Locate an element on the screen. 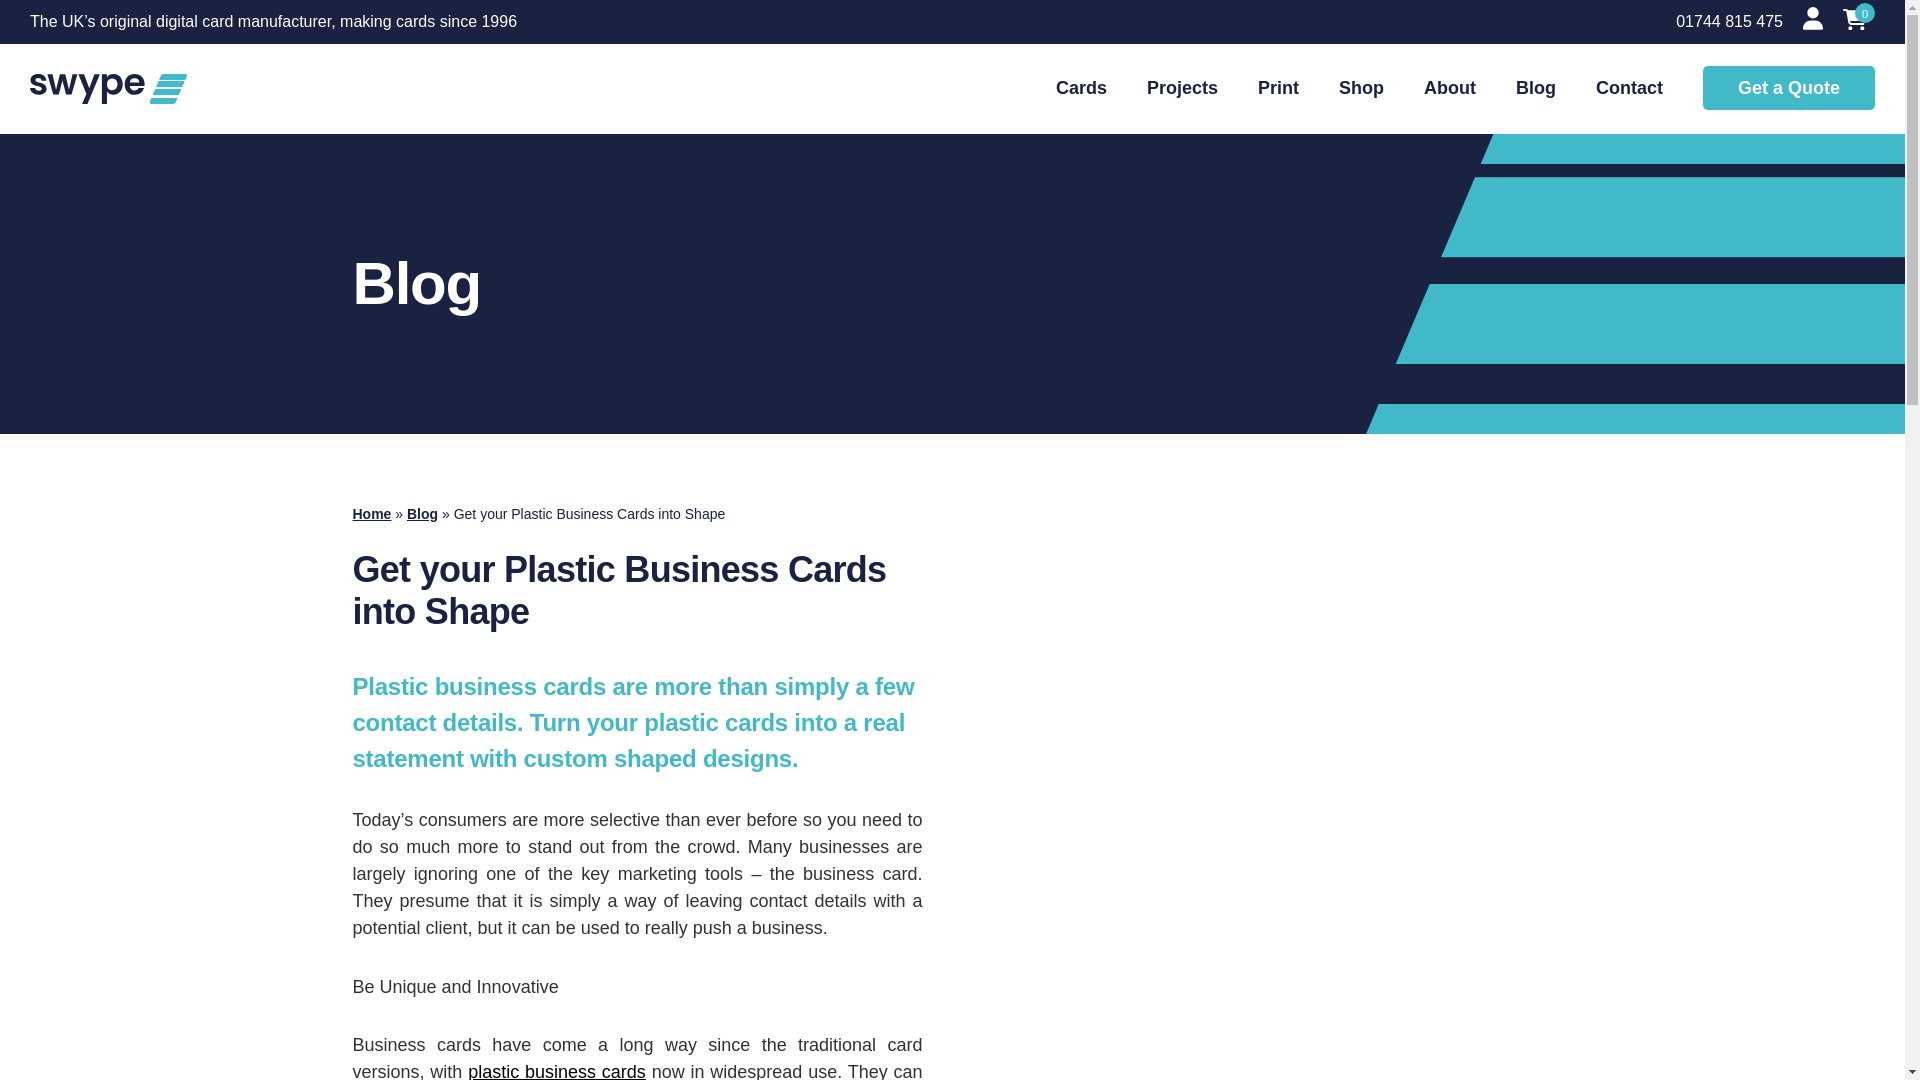 The image size is (1920, 1080). Projects is located at coordinates (1182, 88).